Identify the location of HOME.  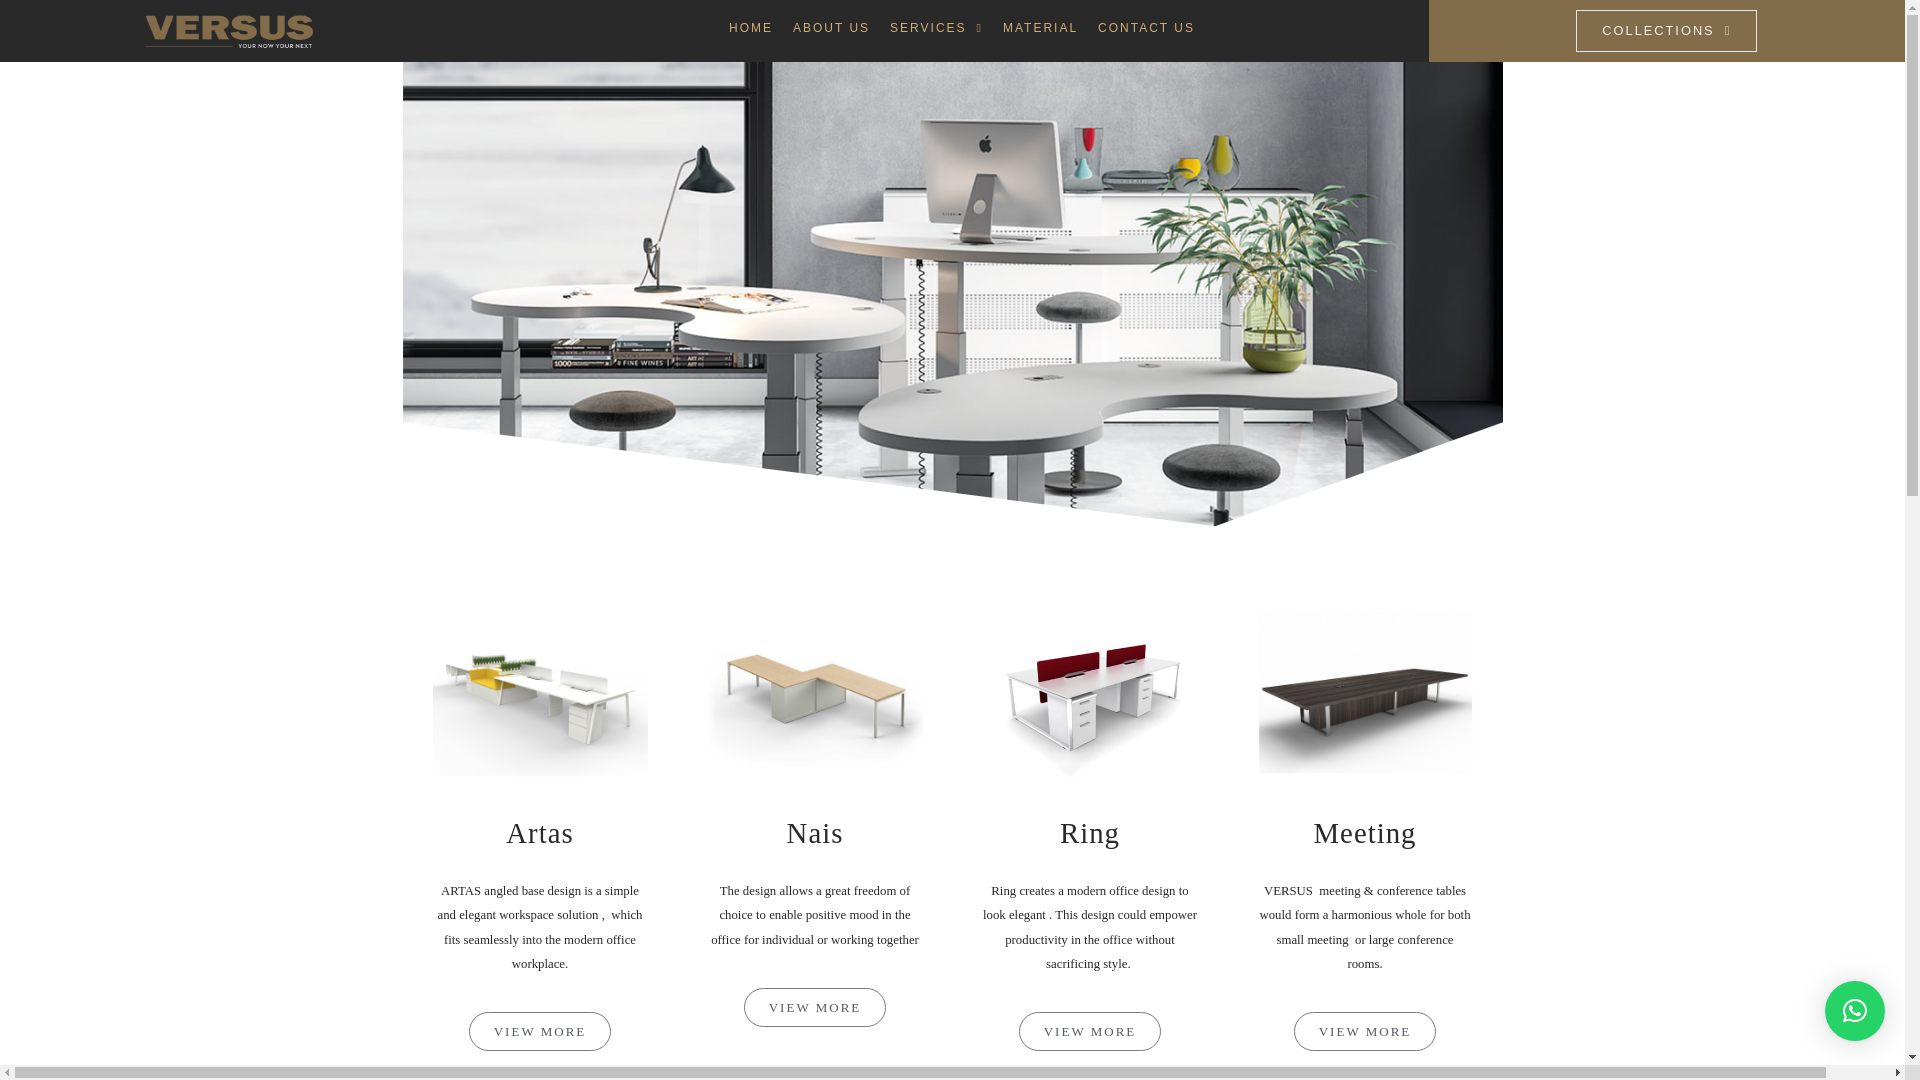
(750, 28).